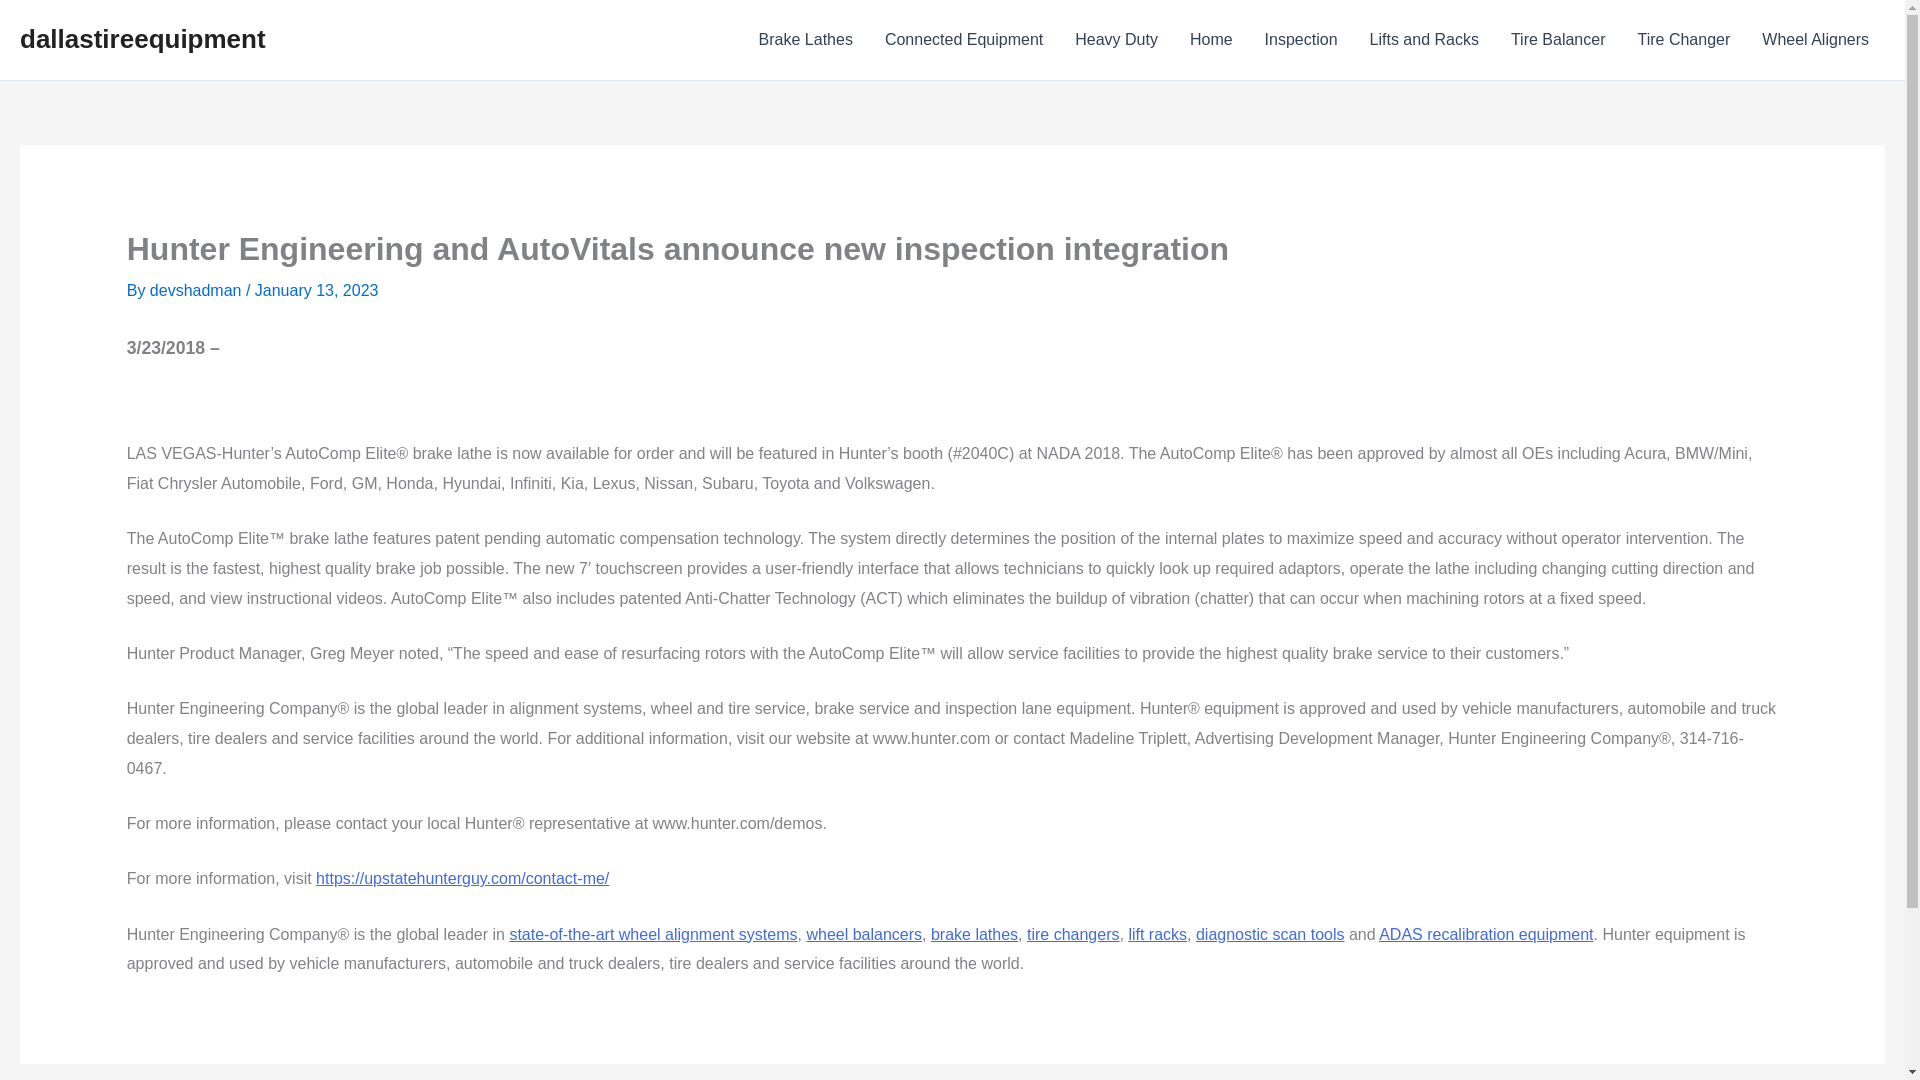  Describe the element at coordinates (1486, 934) in the screenshot. I see `ADAS recalibration equipment` at that location.